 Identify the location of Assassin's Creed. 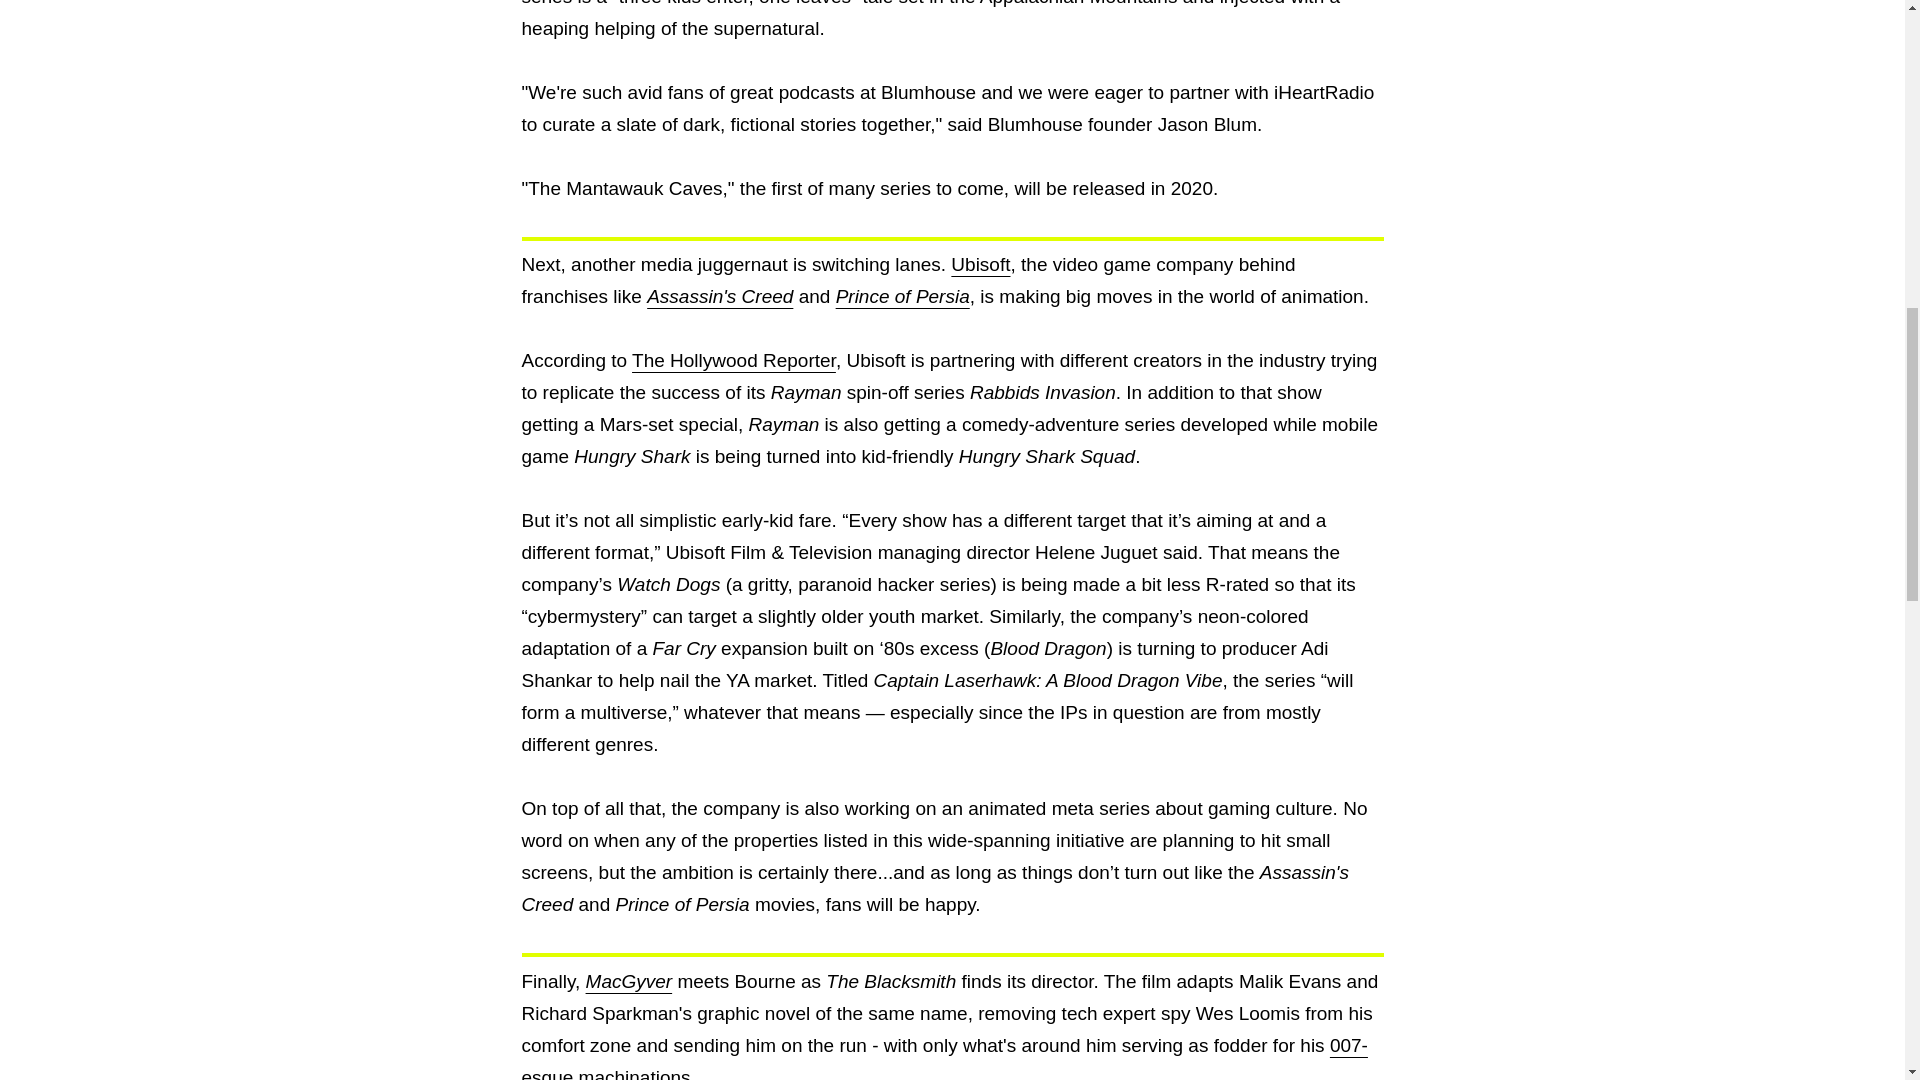
(720, 296).